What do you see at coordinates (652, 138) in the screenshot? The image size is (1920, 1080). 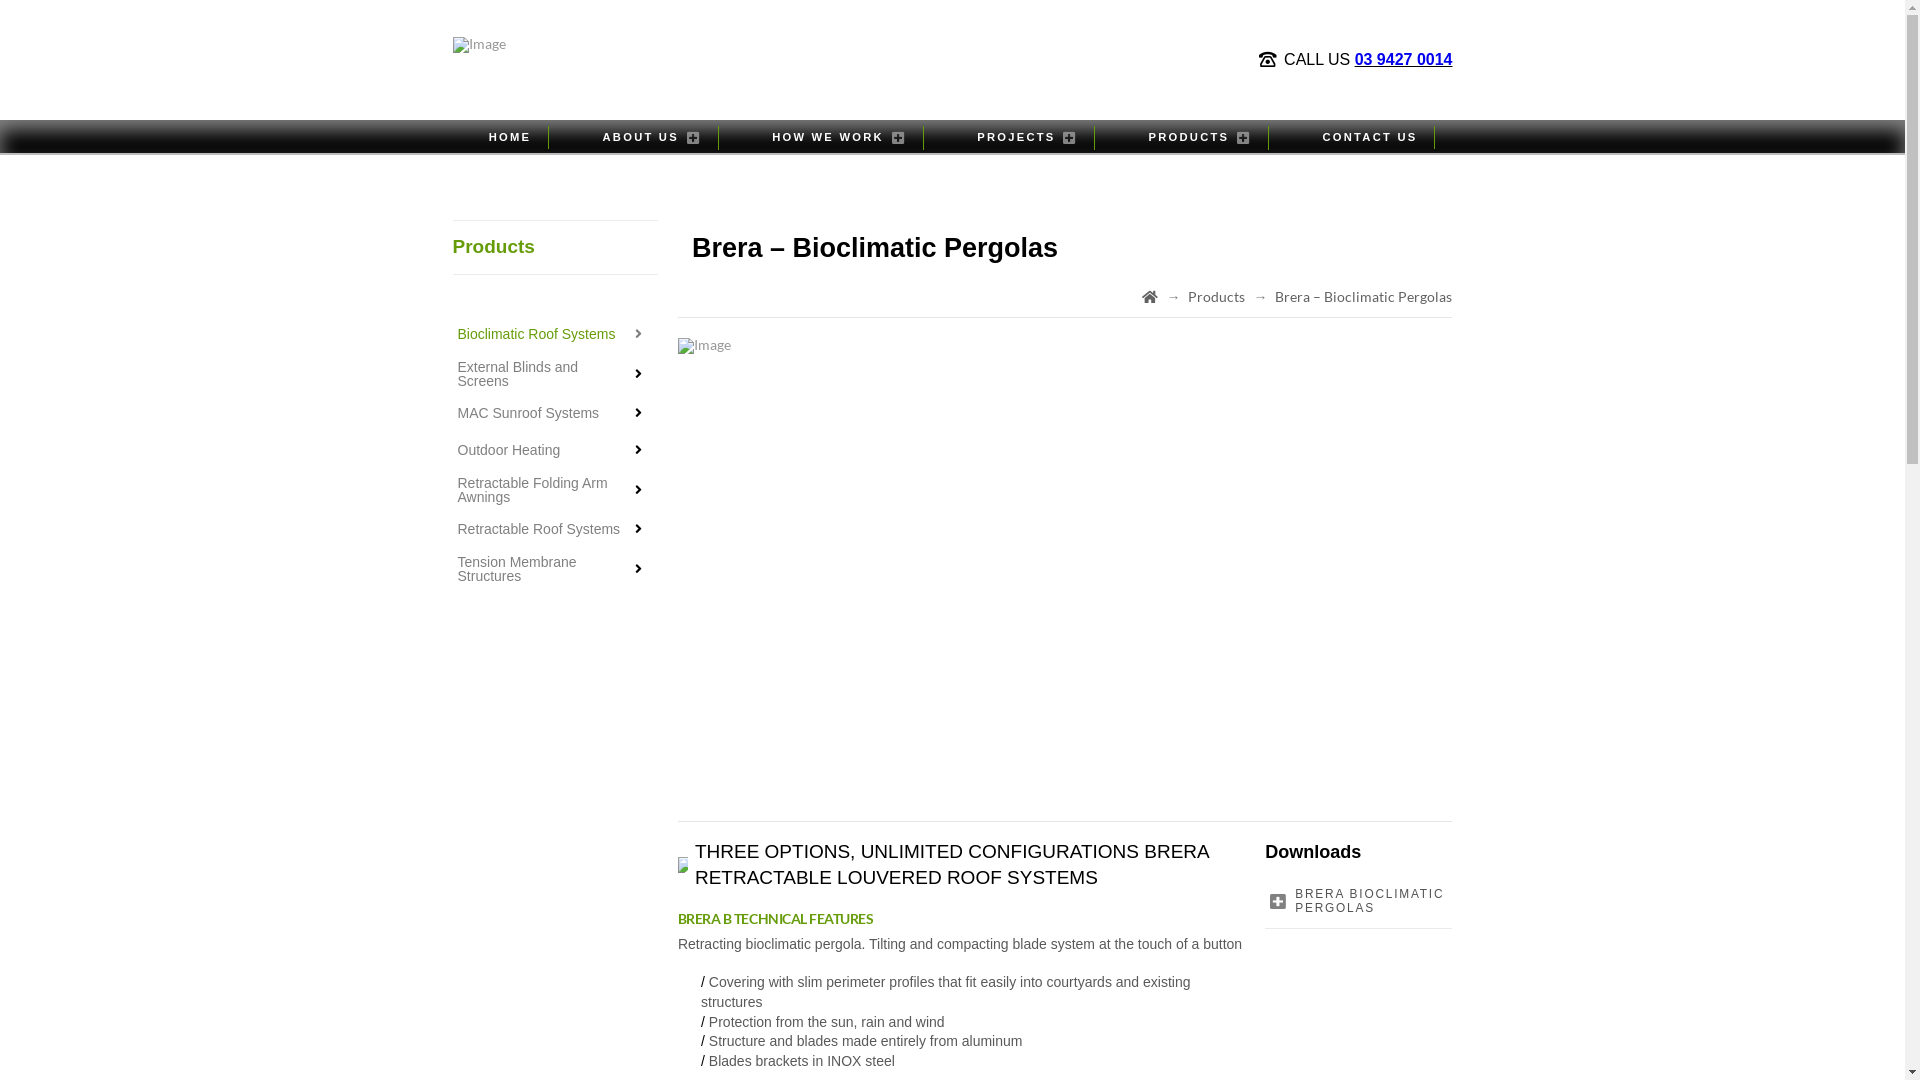 I see `ABOUT US` at bounding box center [652, 138].